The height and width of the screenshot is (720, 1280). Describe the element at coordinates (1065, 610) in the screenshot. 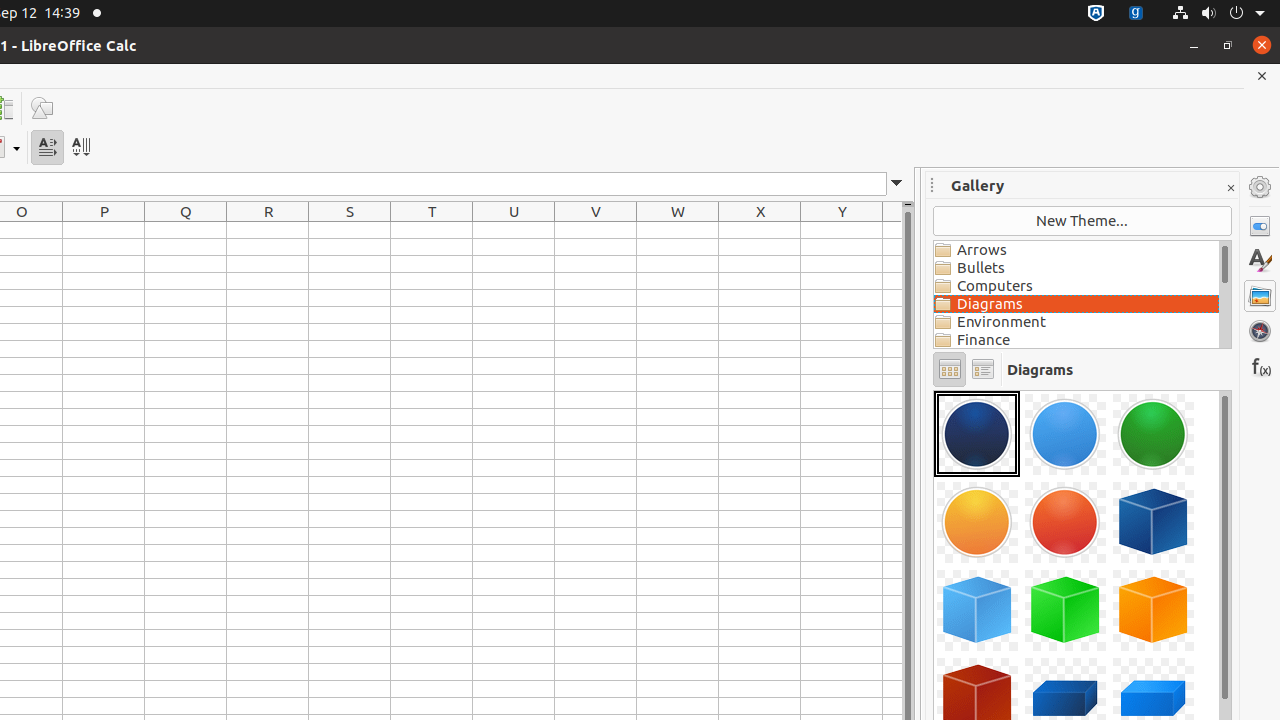

I see `Component-Cube03-Green` at that location.